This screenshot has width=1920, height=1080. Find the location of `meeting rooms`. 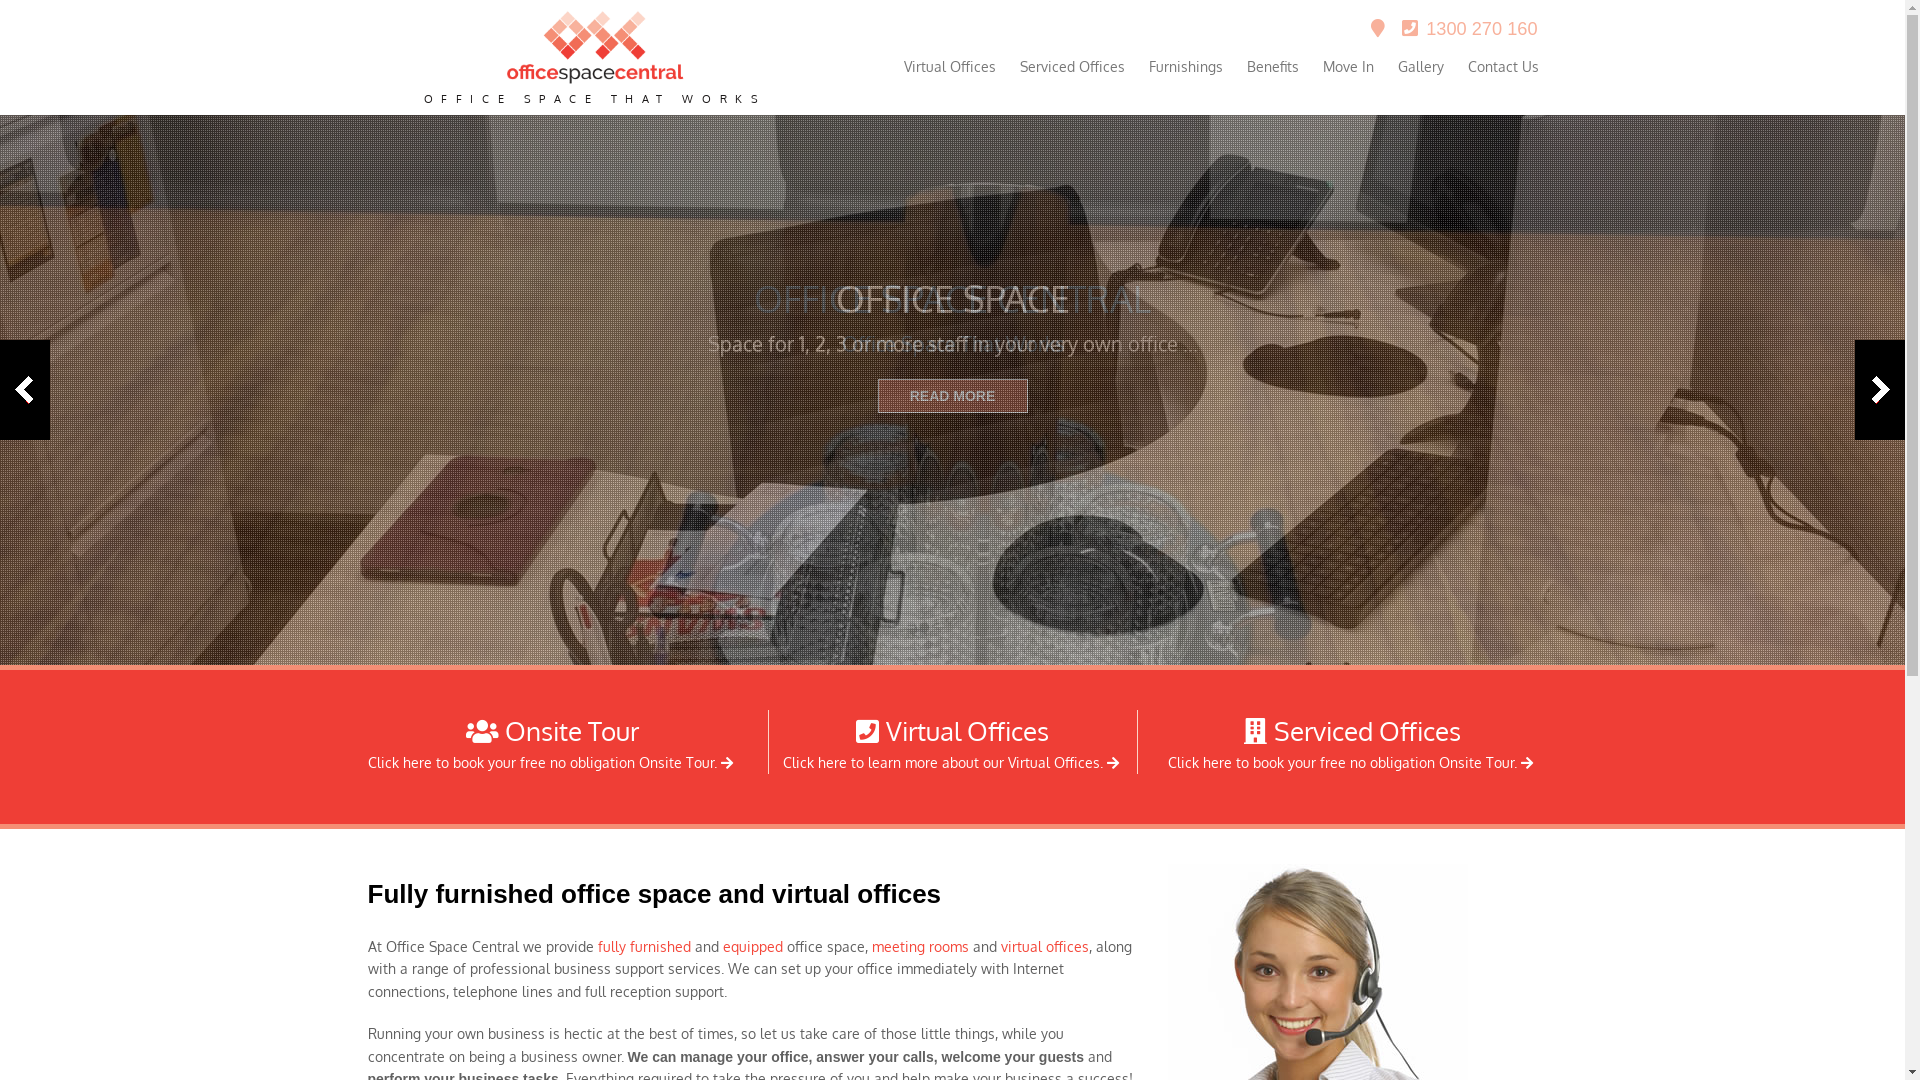

meeting rooms is located at coordinates (920, 946).